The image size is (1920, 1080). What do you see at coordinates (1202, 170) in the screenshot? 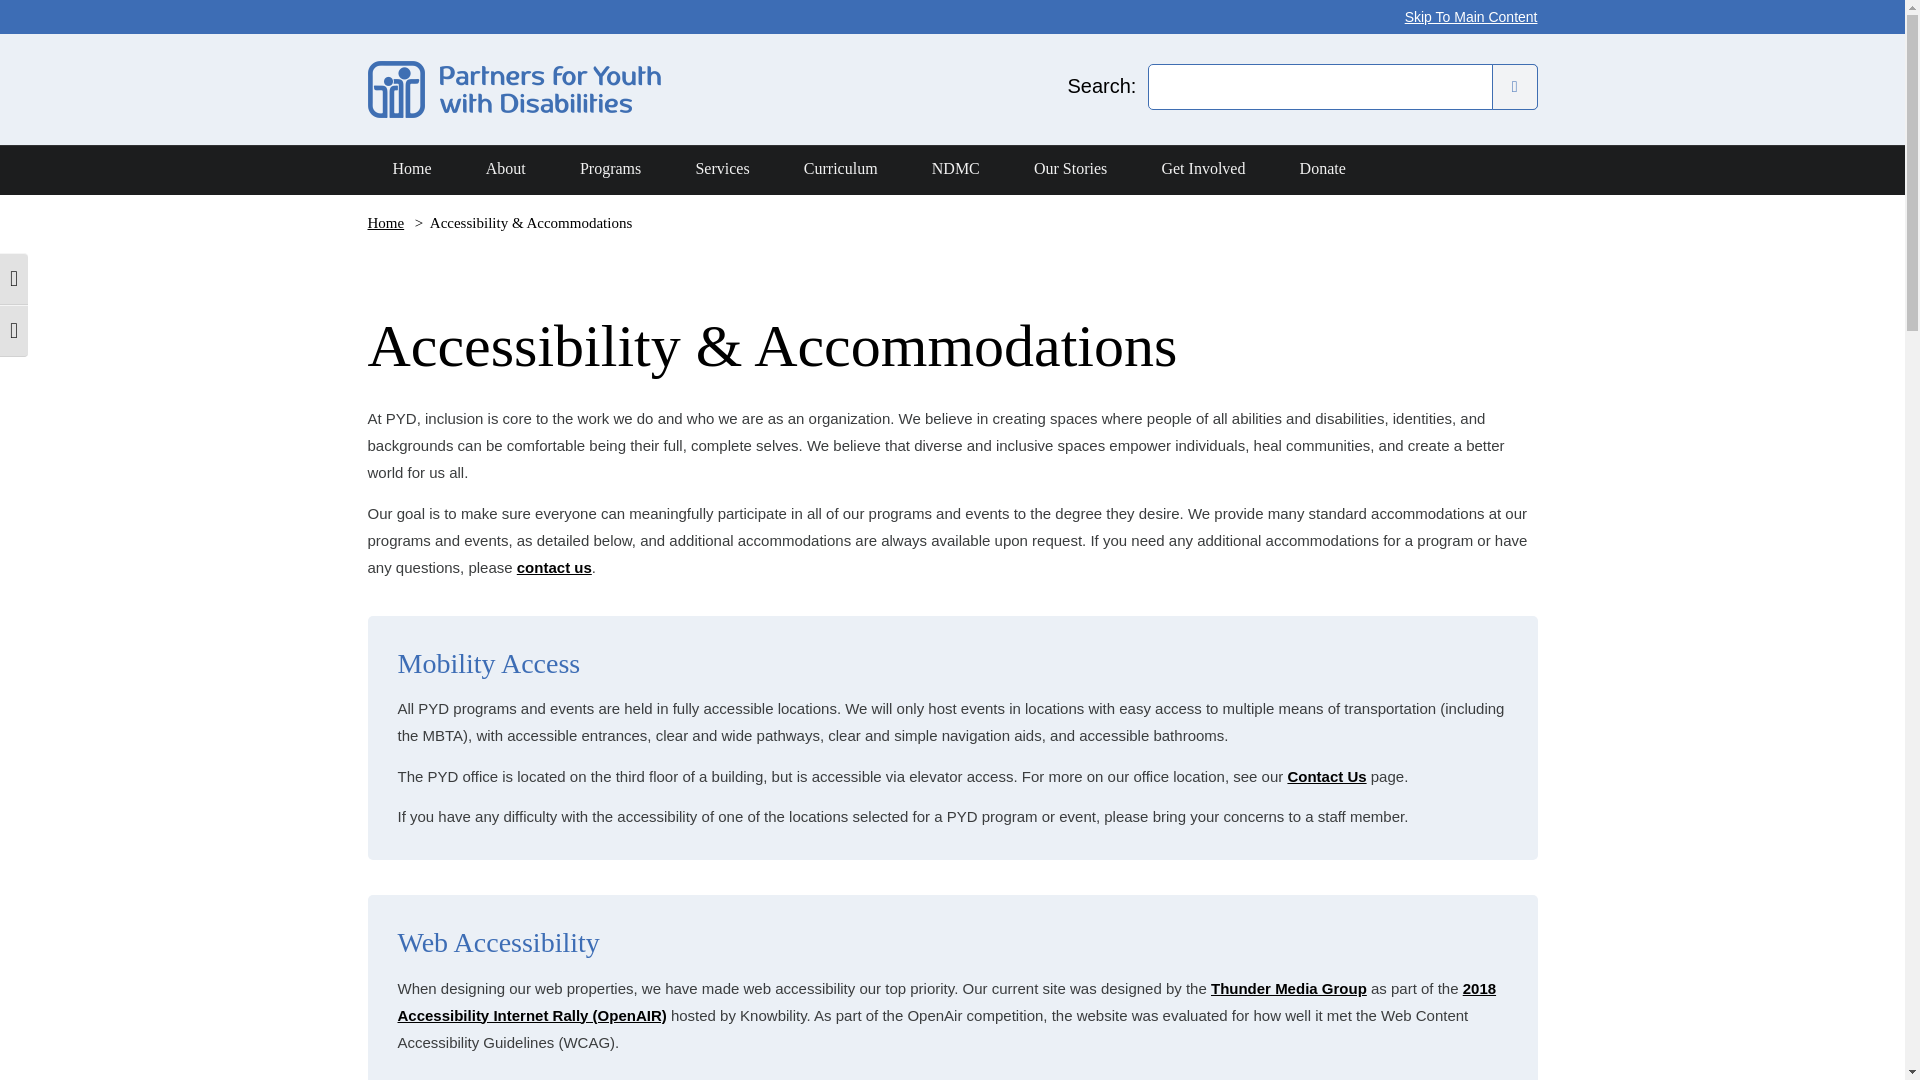
I see `Get Involved` at bounding box center [1202, 170].